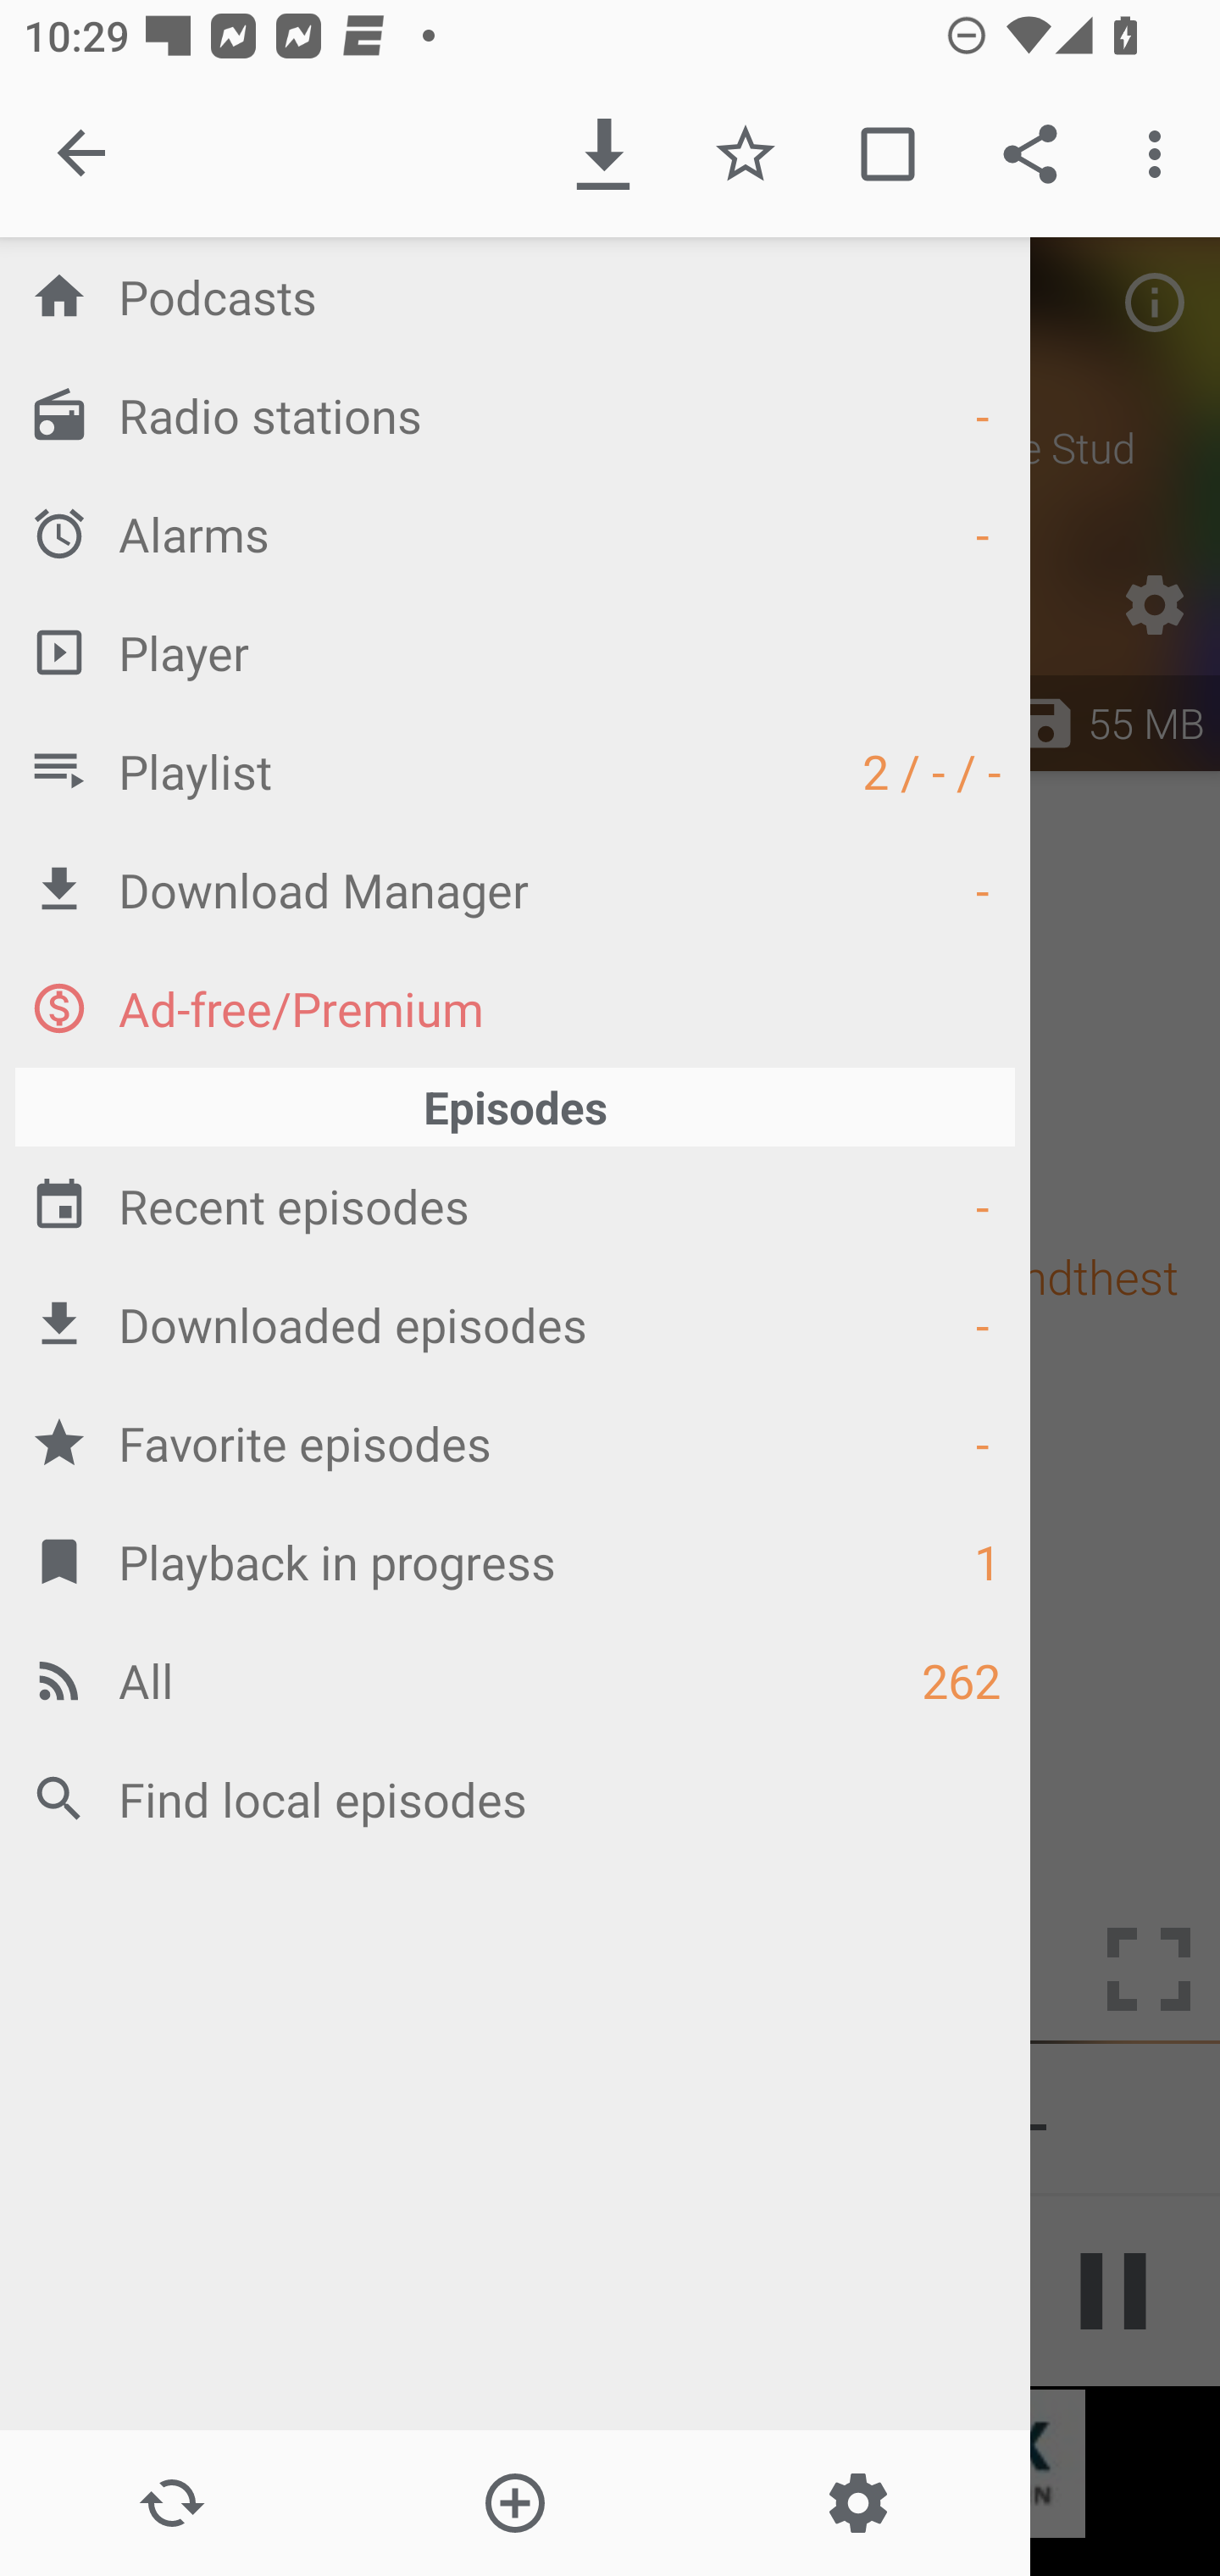 This screenshot has width=1220, height=2576. Describe the element at coordinates (515, 1679) in the screenshot. I see `All 262` at that location.